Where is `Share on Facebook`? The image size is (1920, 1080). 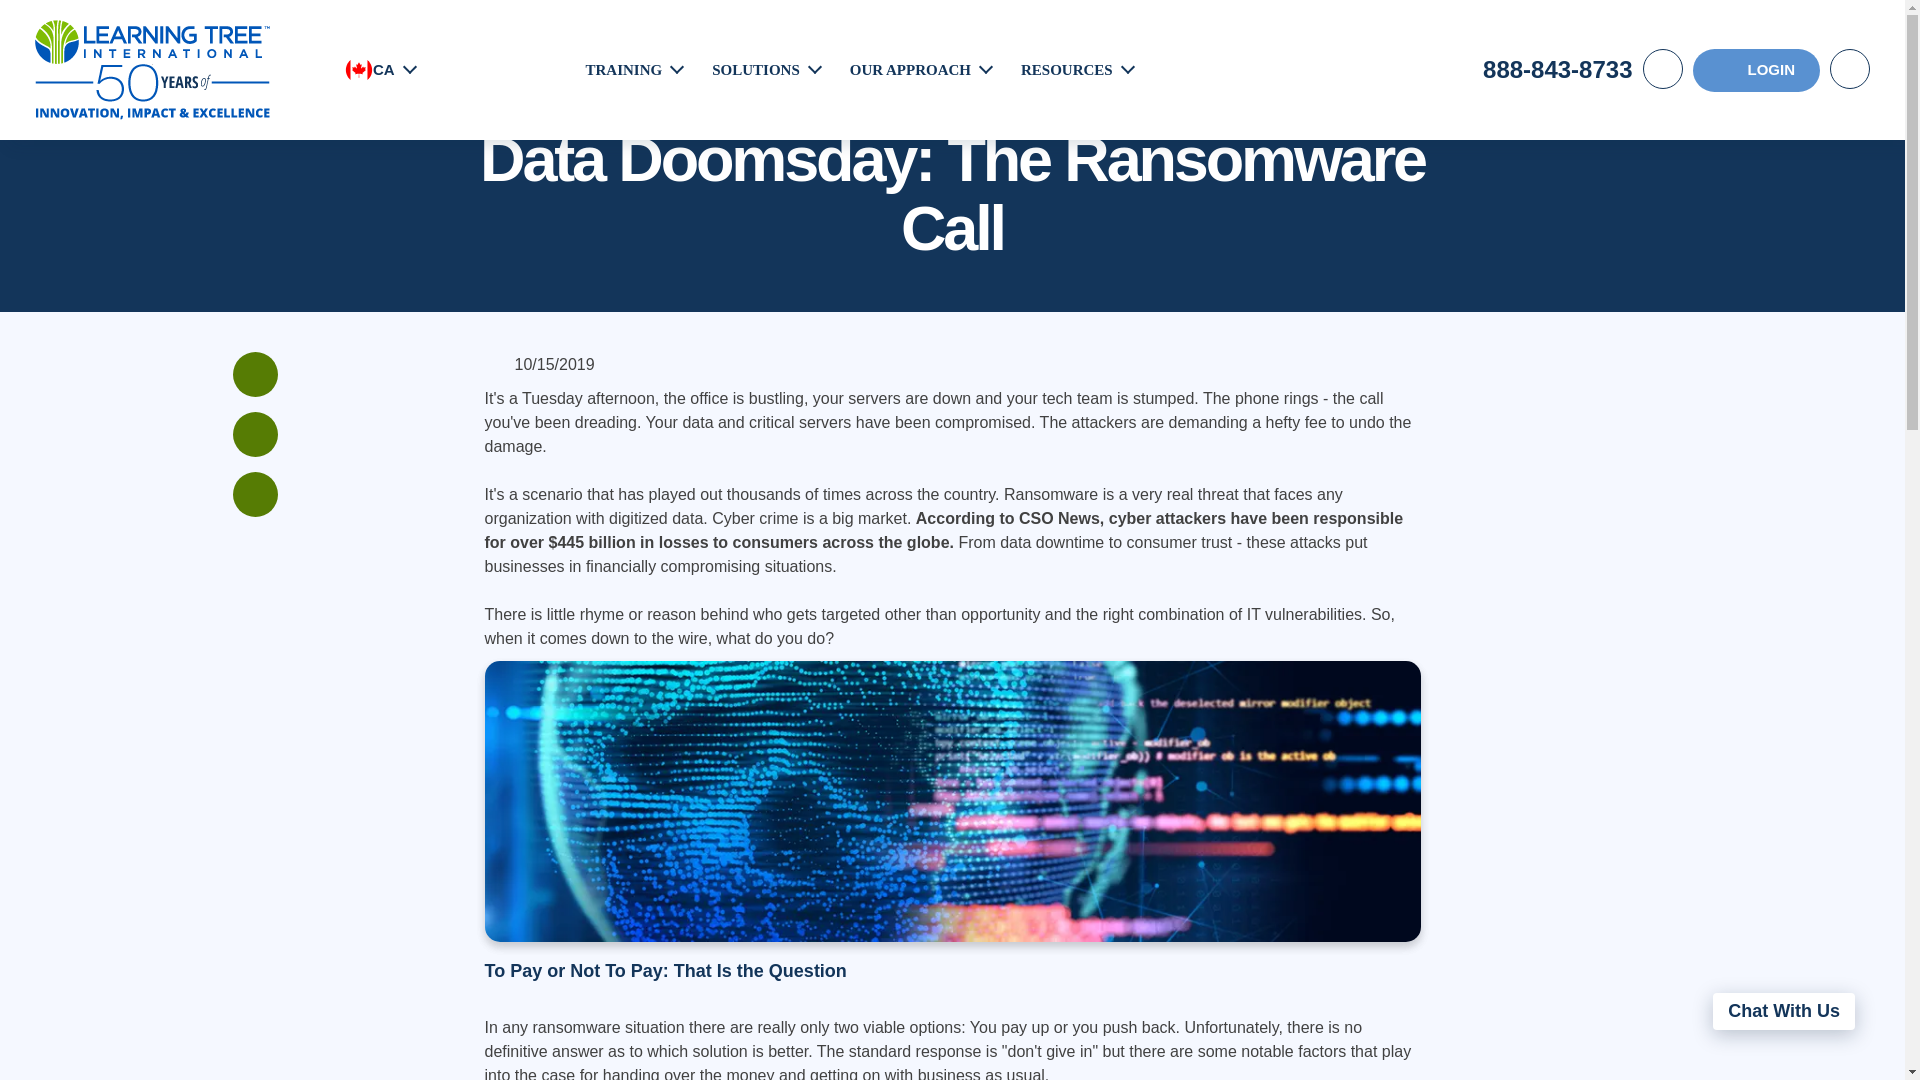
Share on Facebook is located at coordinates (254, 374).